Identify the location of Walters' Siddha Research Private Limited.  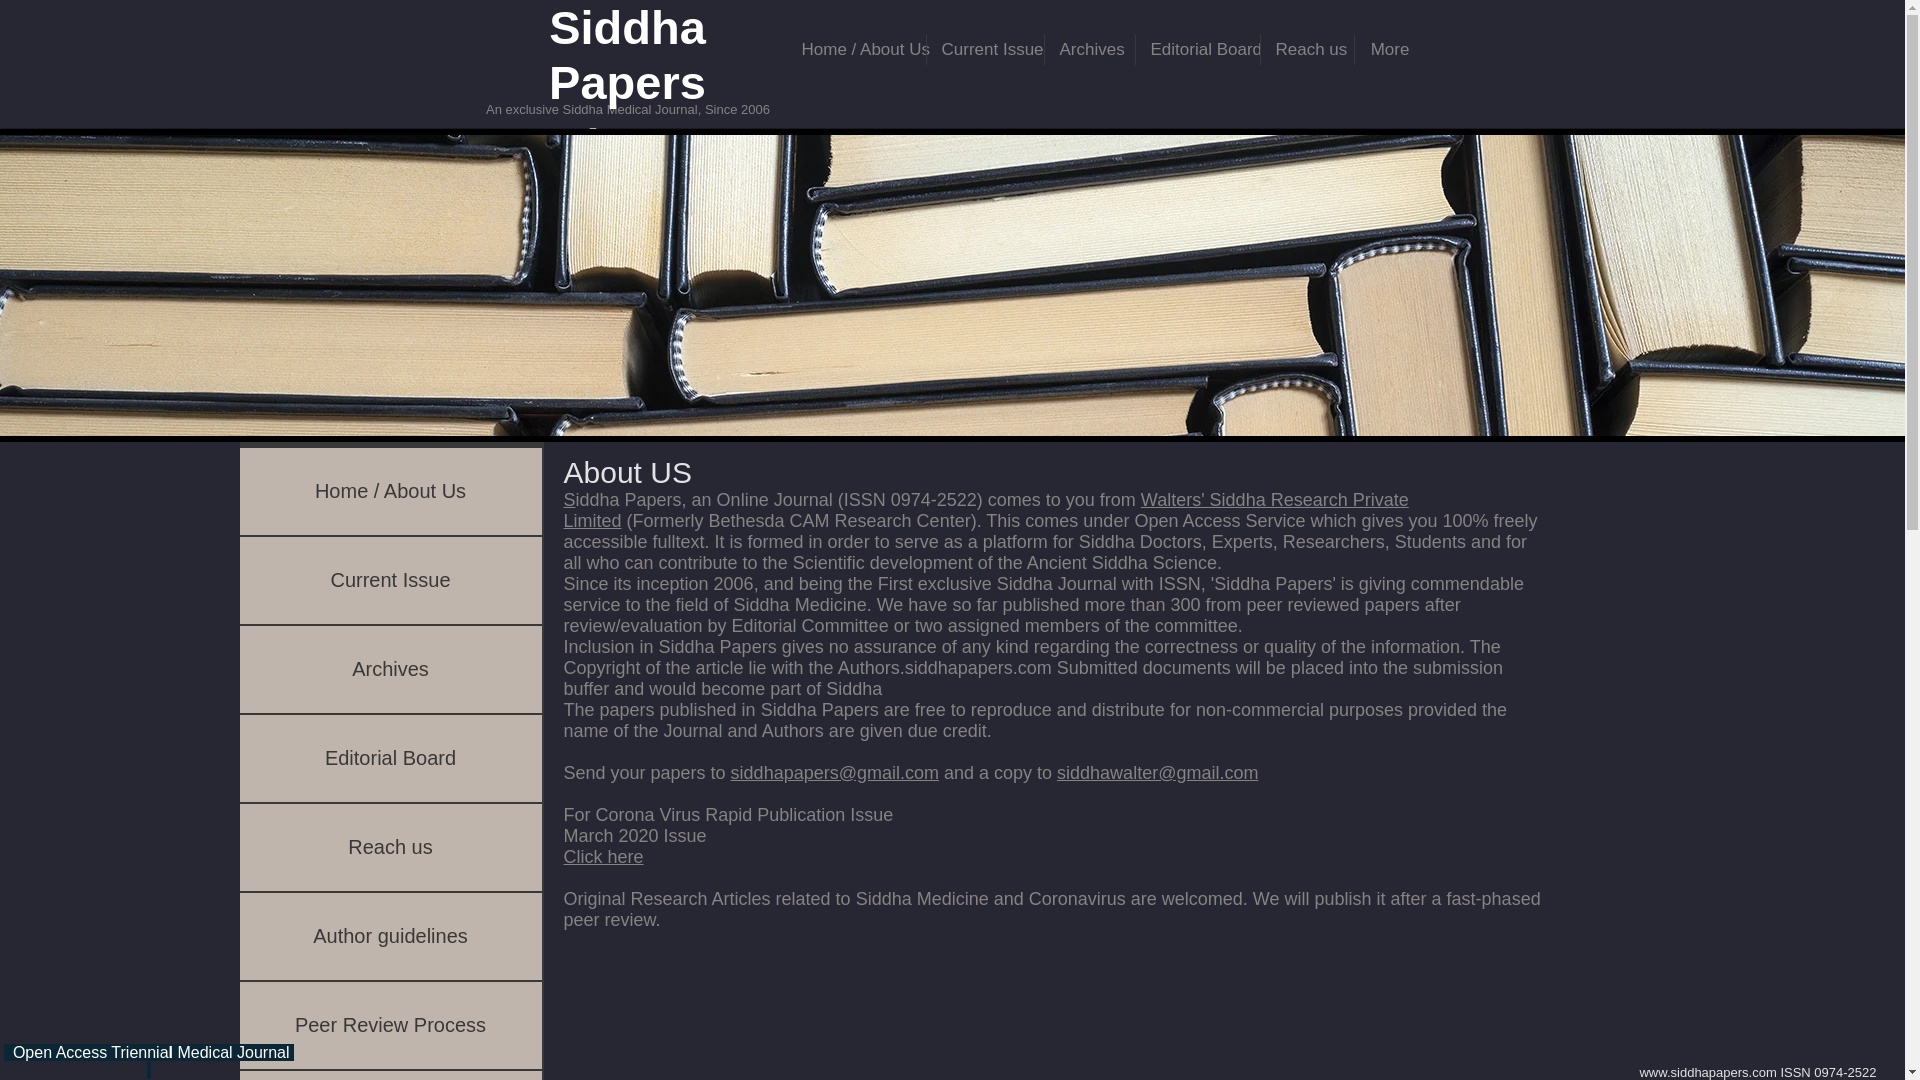
(986, 510).